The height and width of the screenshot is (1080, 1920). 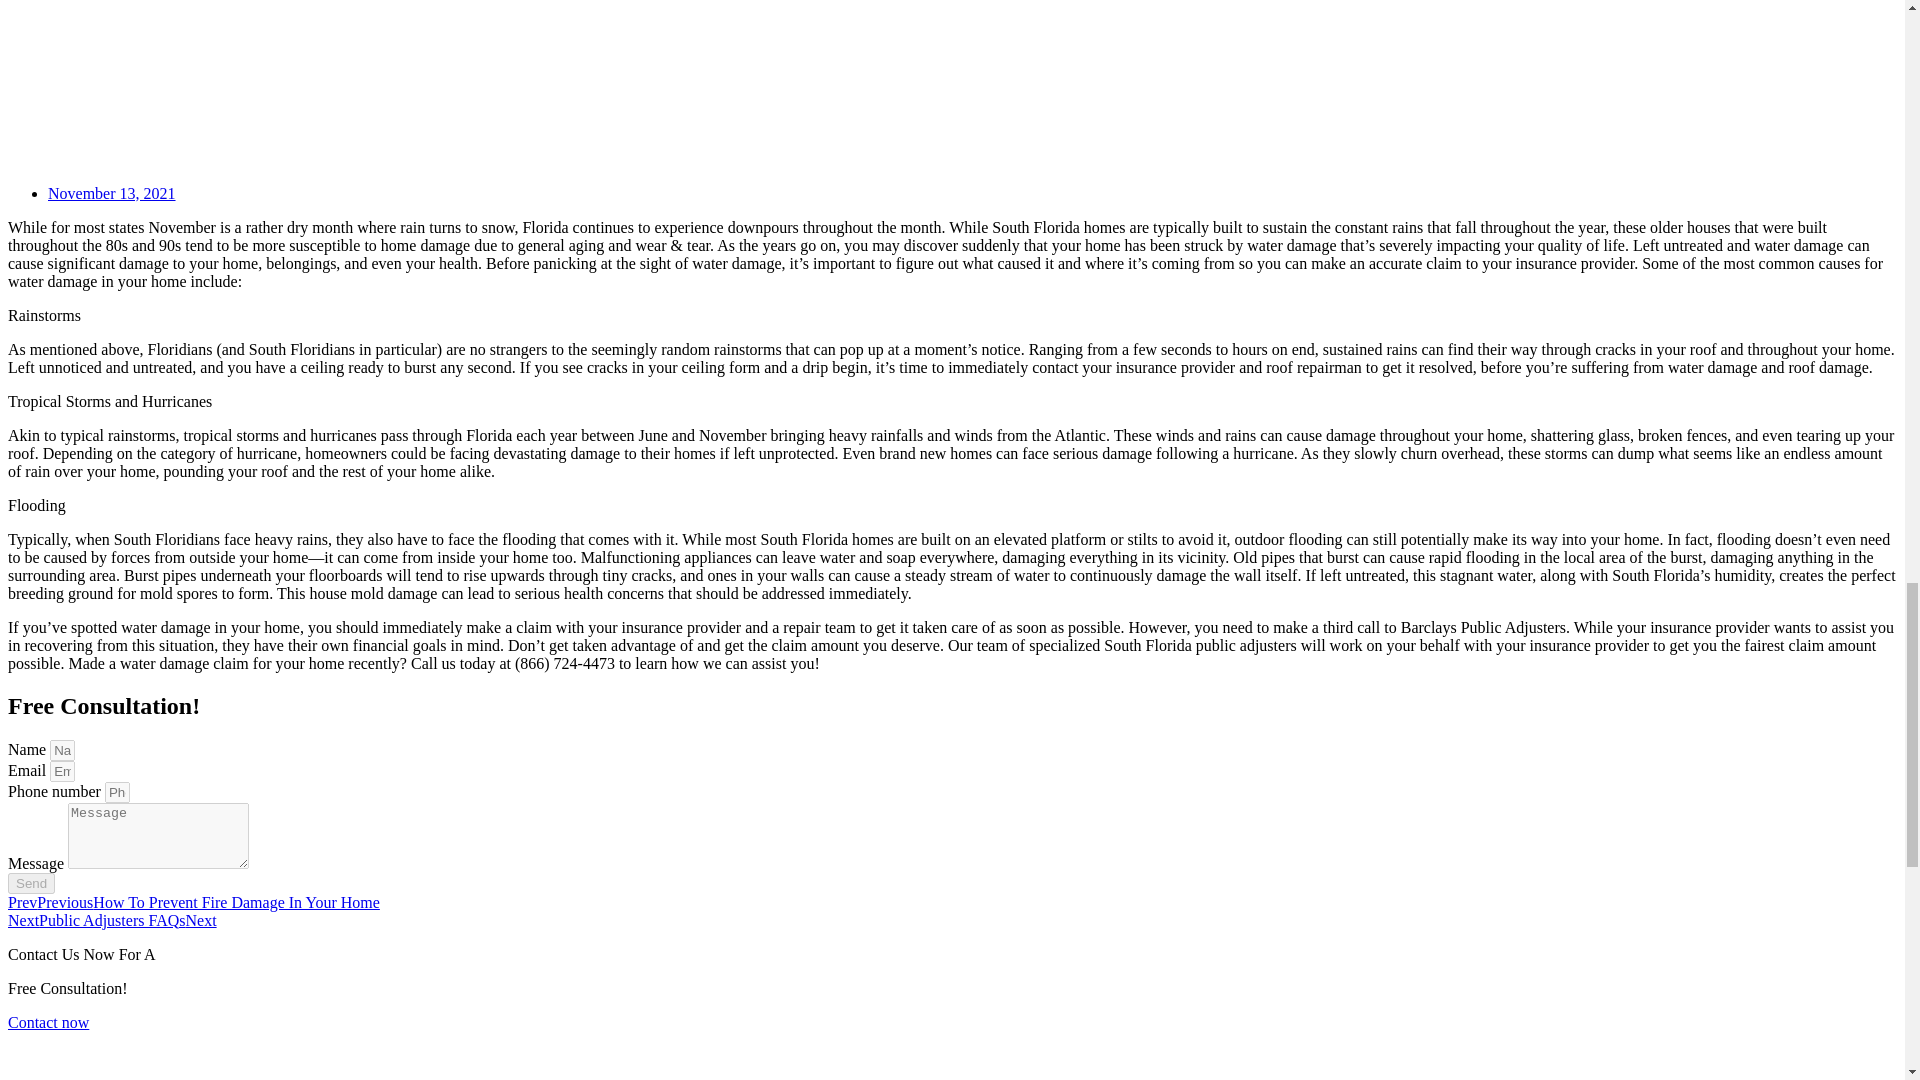 I want to click on Send, so click(x=31, y=883).